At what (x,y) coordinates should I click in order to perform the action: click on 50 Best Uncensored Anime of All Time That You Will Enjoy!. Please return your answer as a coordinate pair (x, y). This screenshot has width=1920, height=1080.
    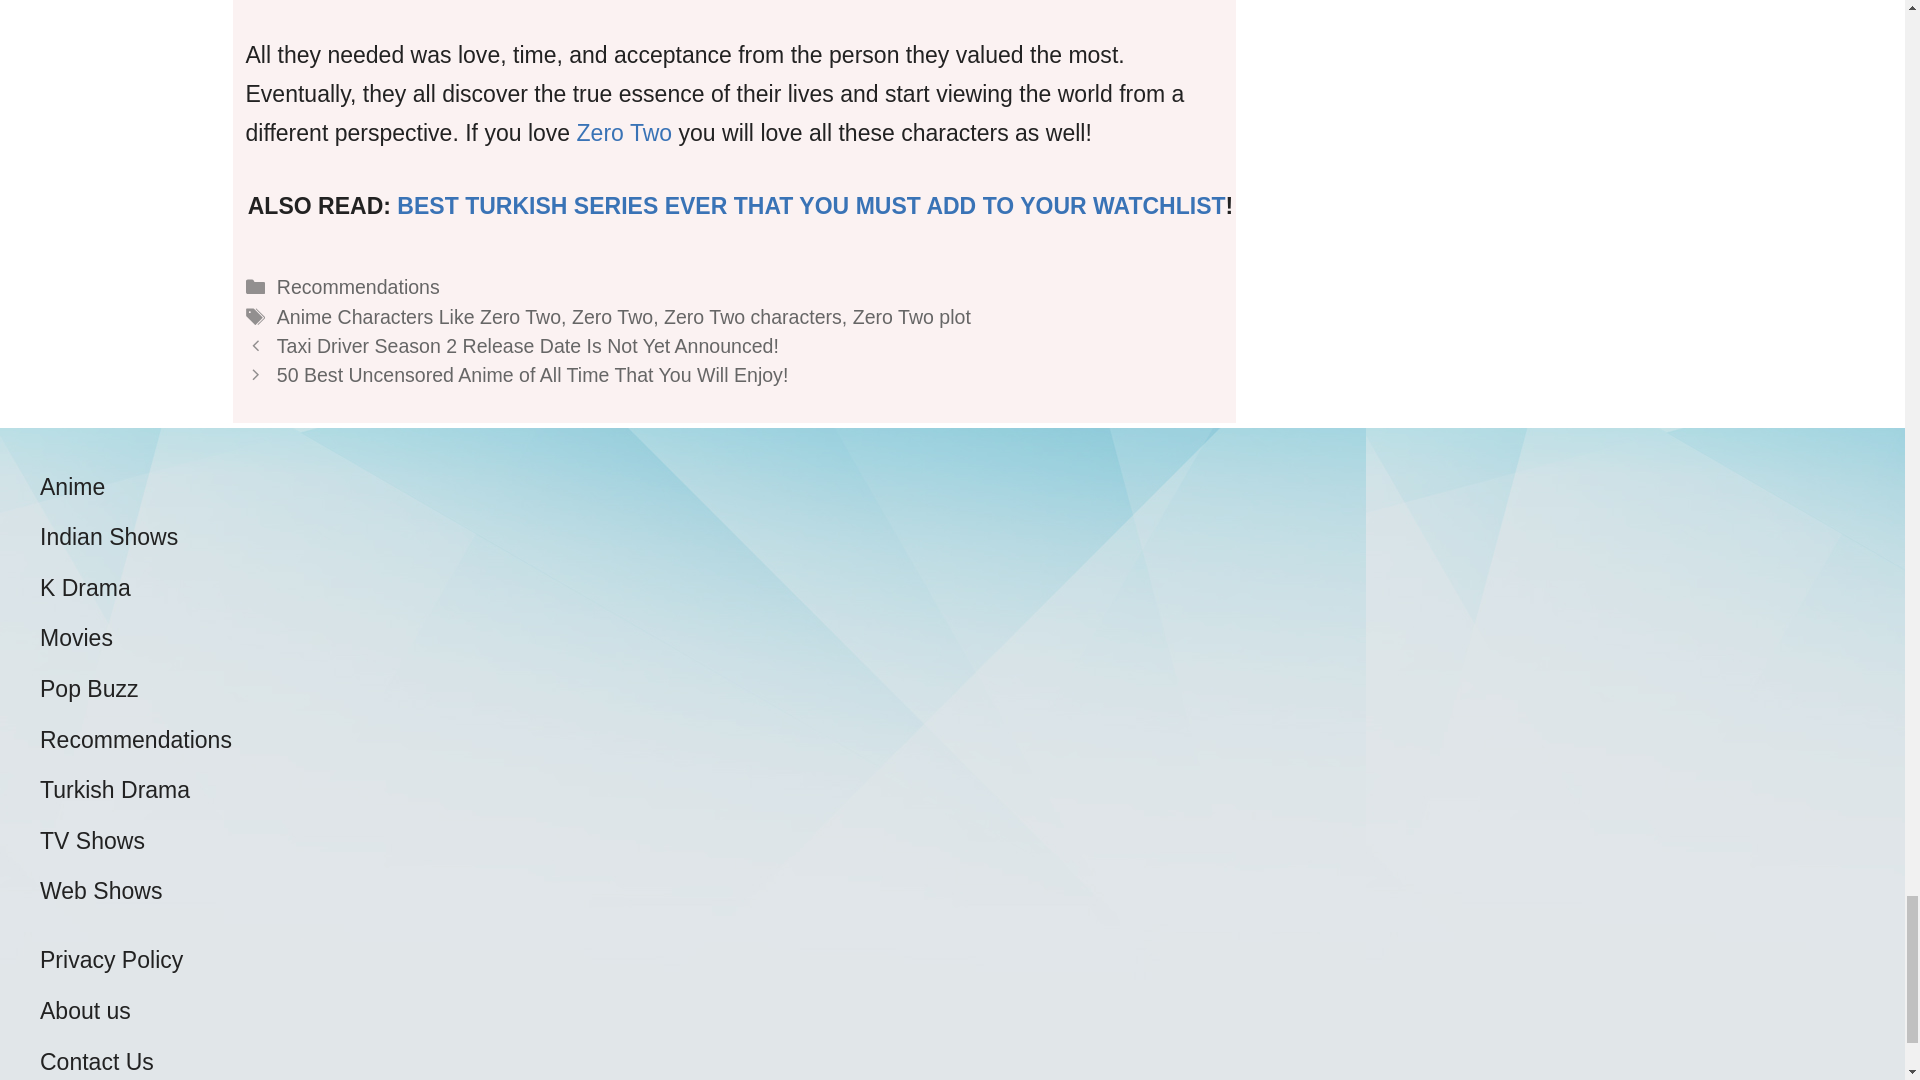
    Looking at the image, I should click on (532, 374).